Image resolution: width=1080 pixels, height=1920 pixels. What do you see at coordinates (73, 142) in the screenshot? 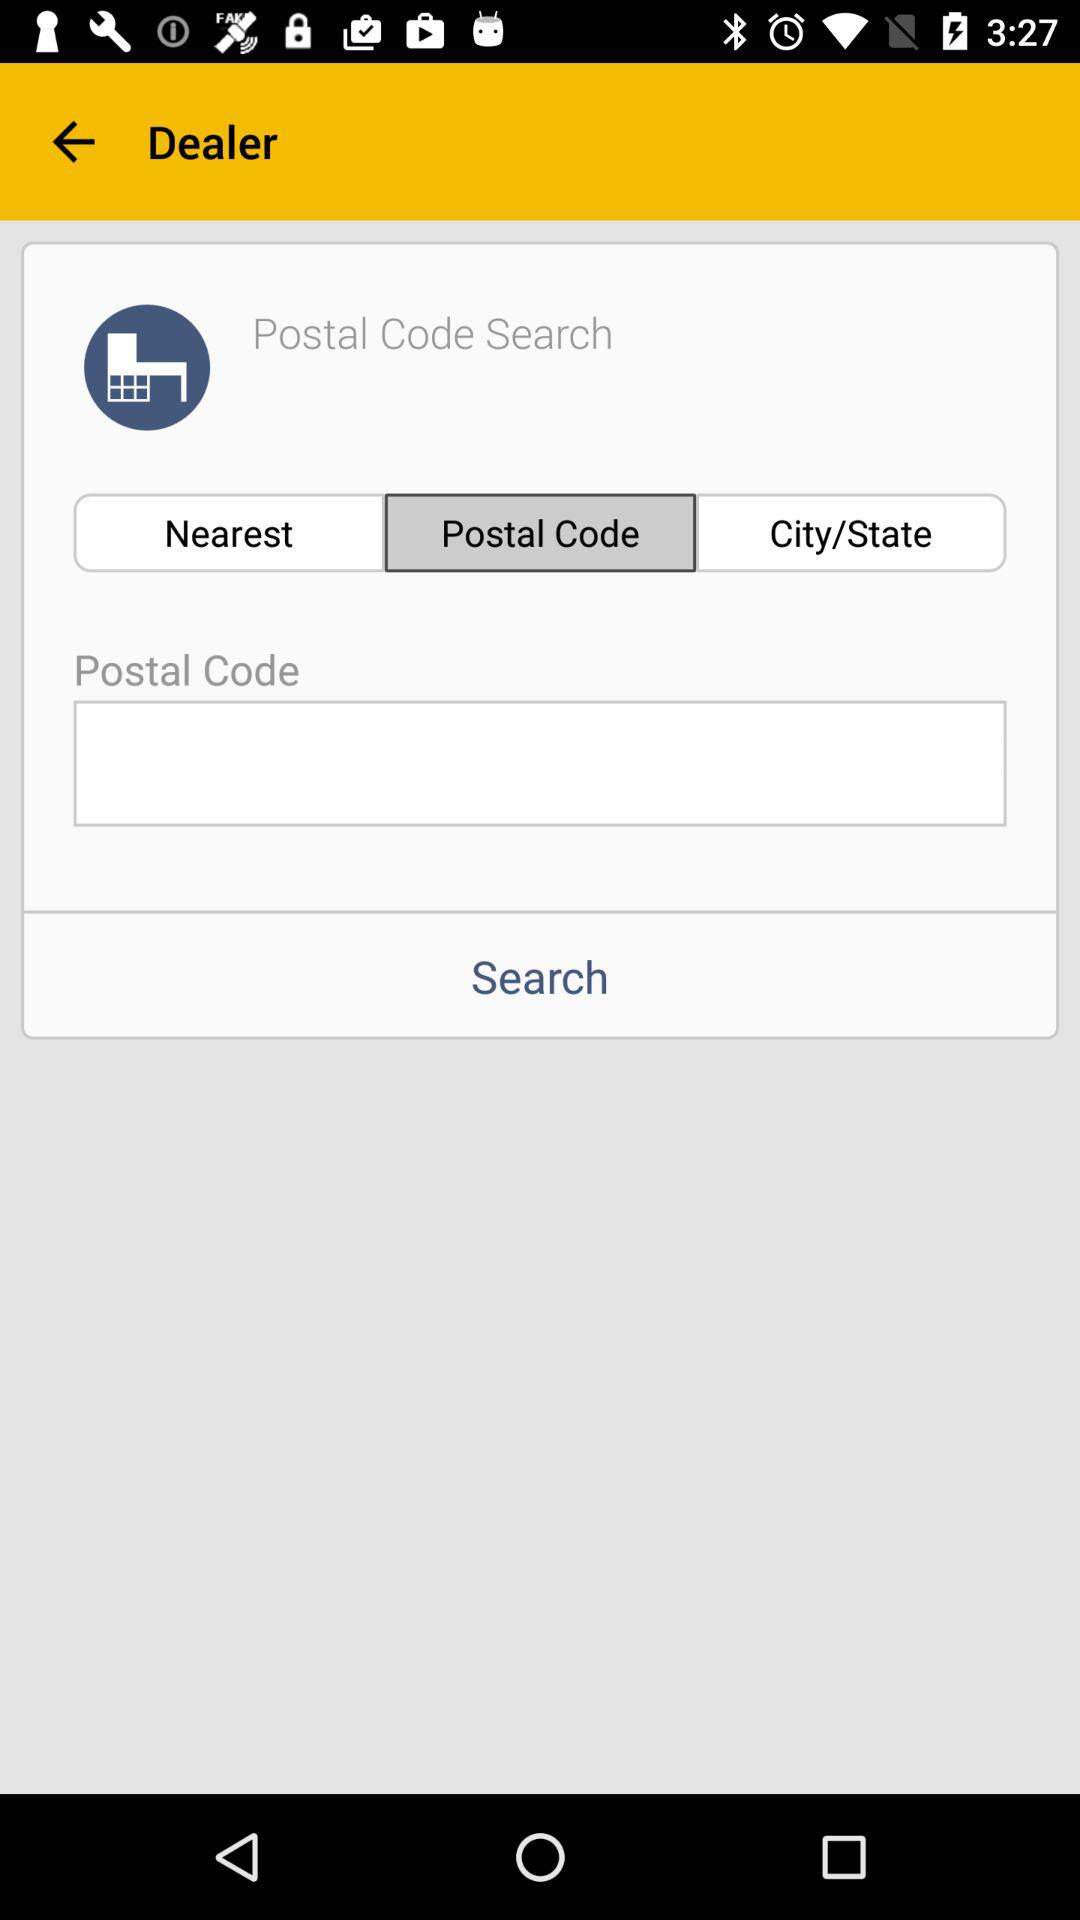
I see `launch the item to the left of the dealer icon` at bounding box center [73, 142].